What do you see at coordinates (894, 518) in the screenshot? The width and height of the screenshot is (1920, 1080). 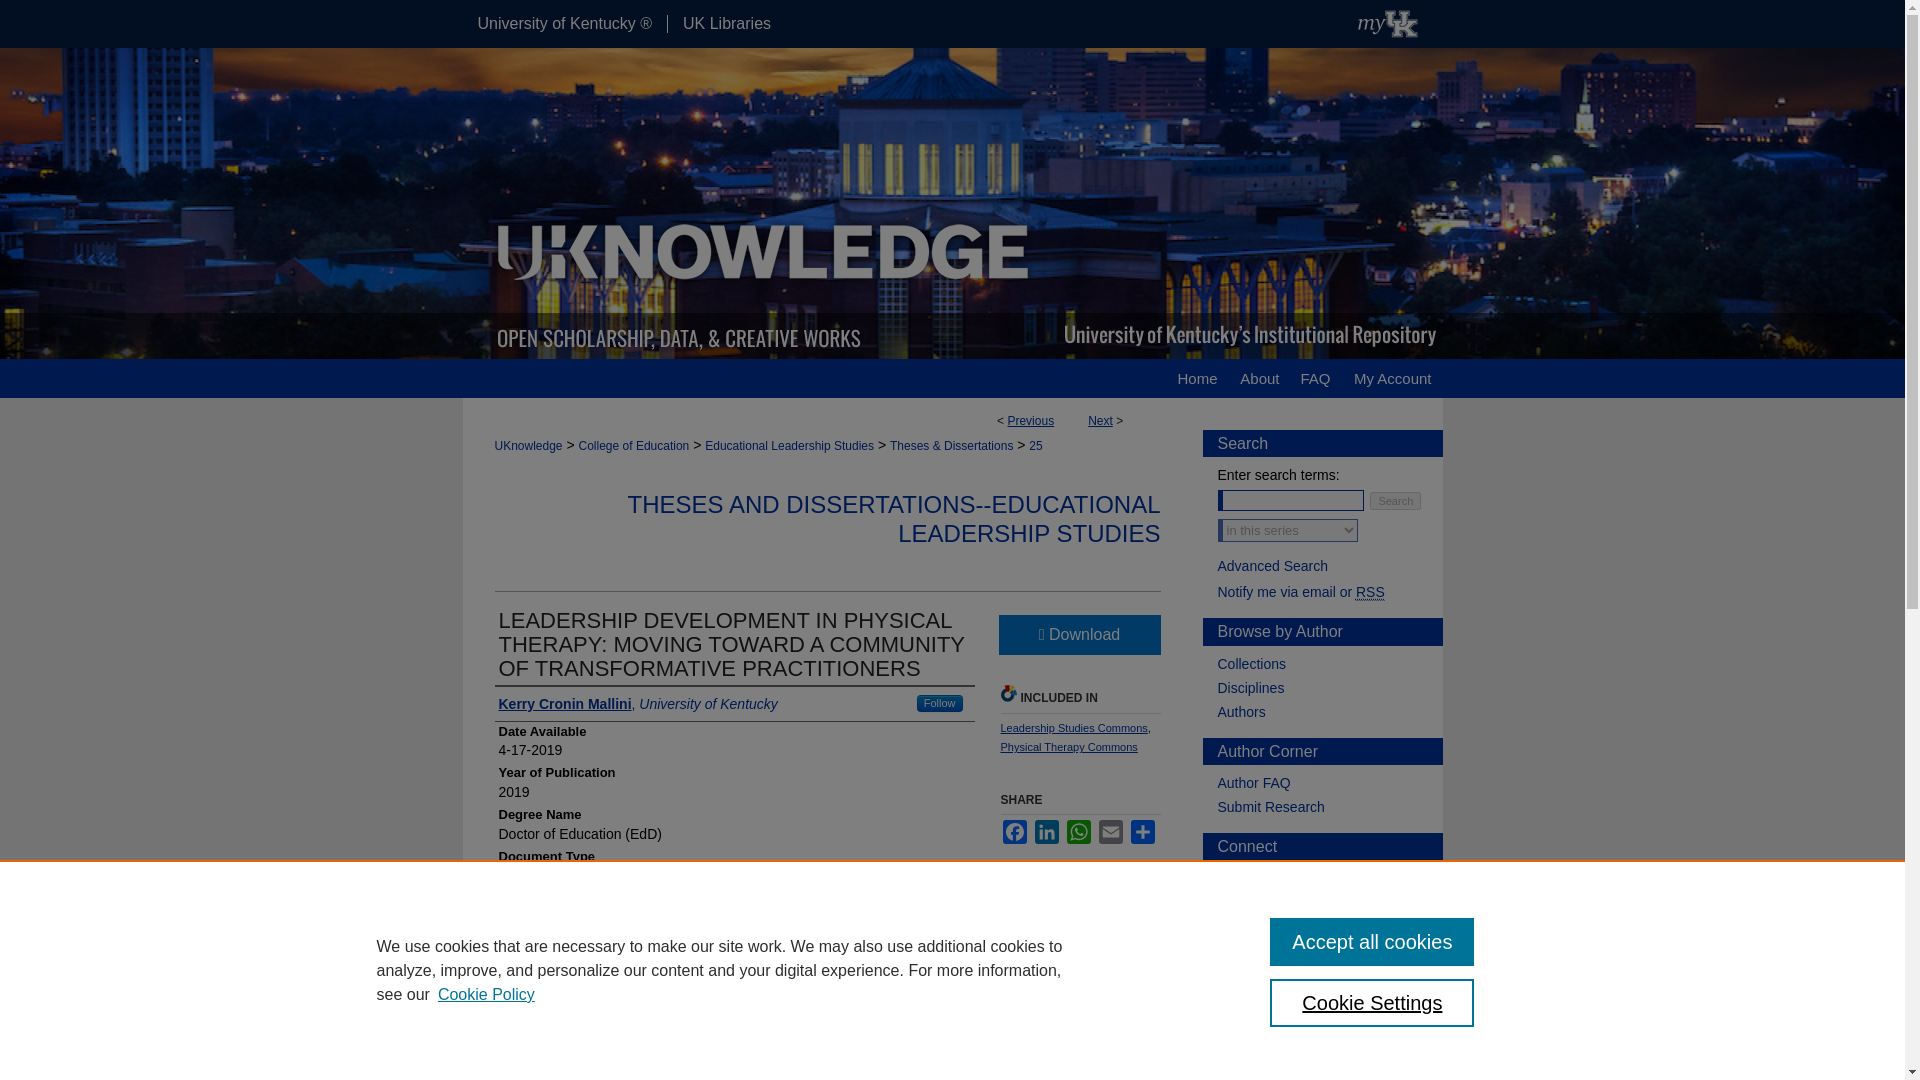 I see `THESES AND DISSERTATIONS--EDUCATIONAL LEADERSHIP STUDIES` at bounding box center [894, 518].